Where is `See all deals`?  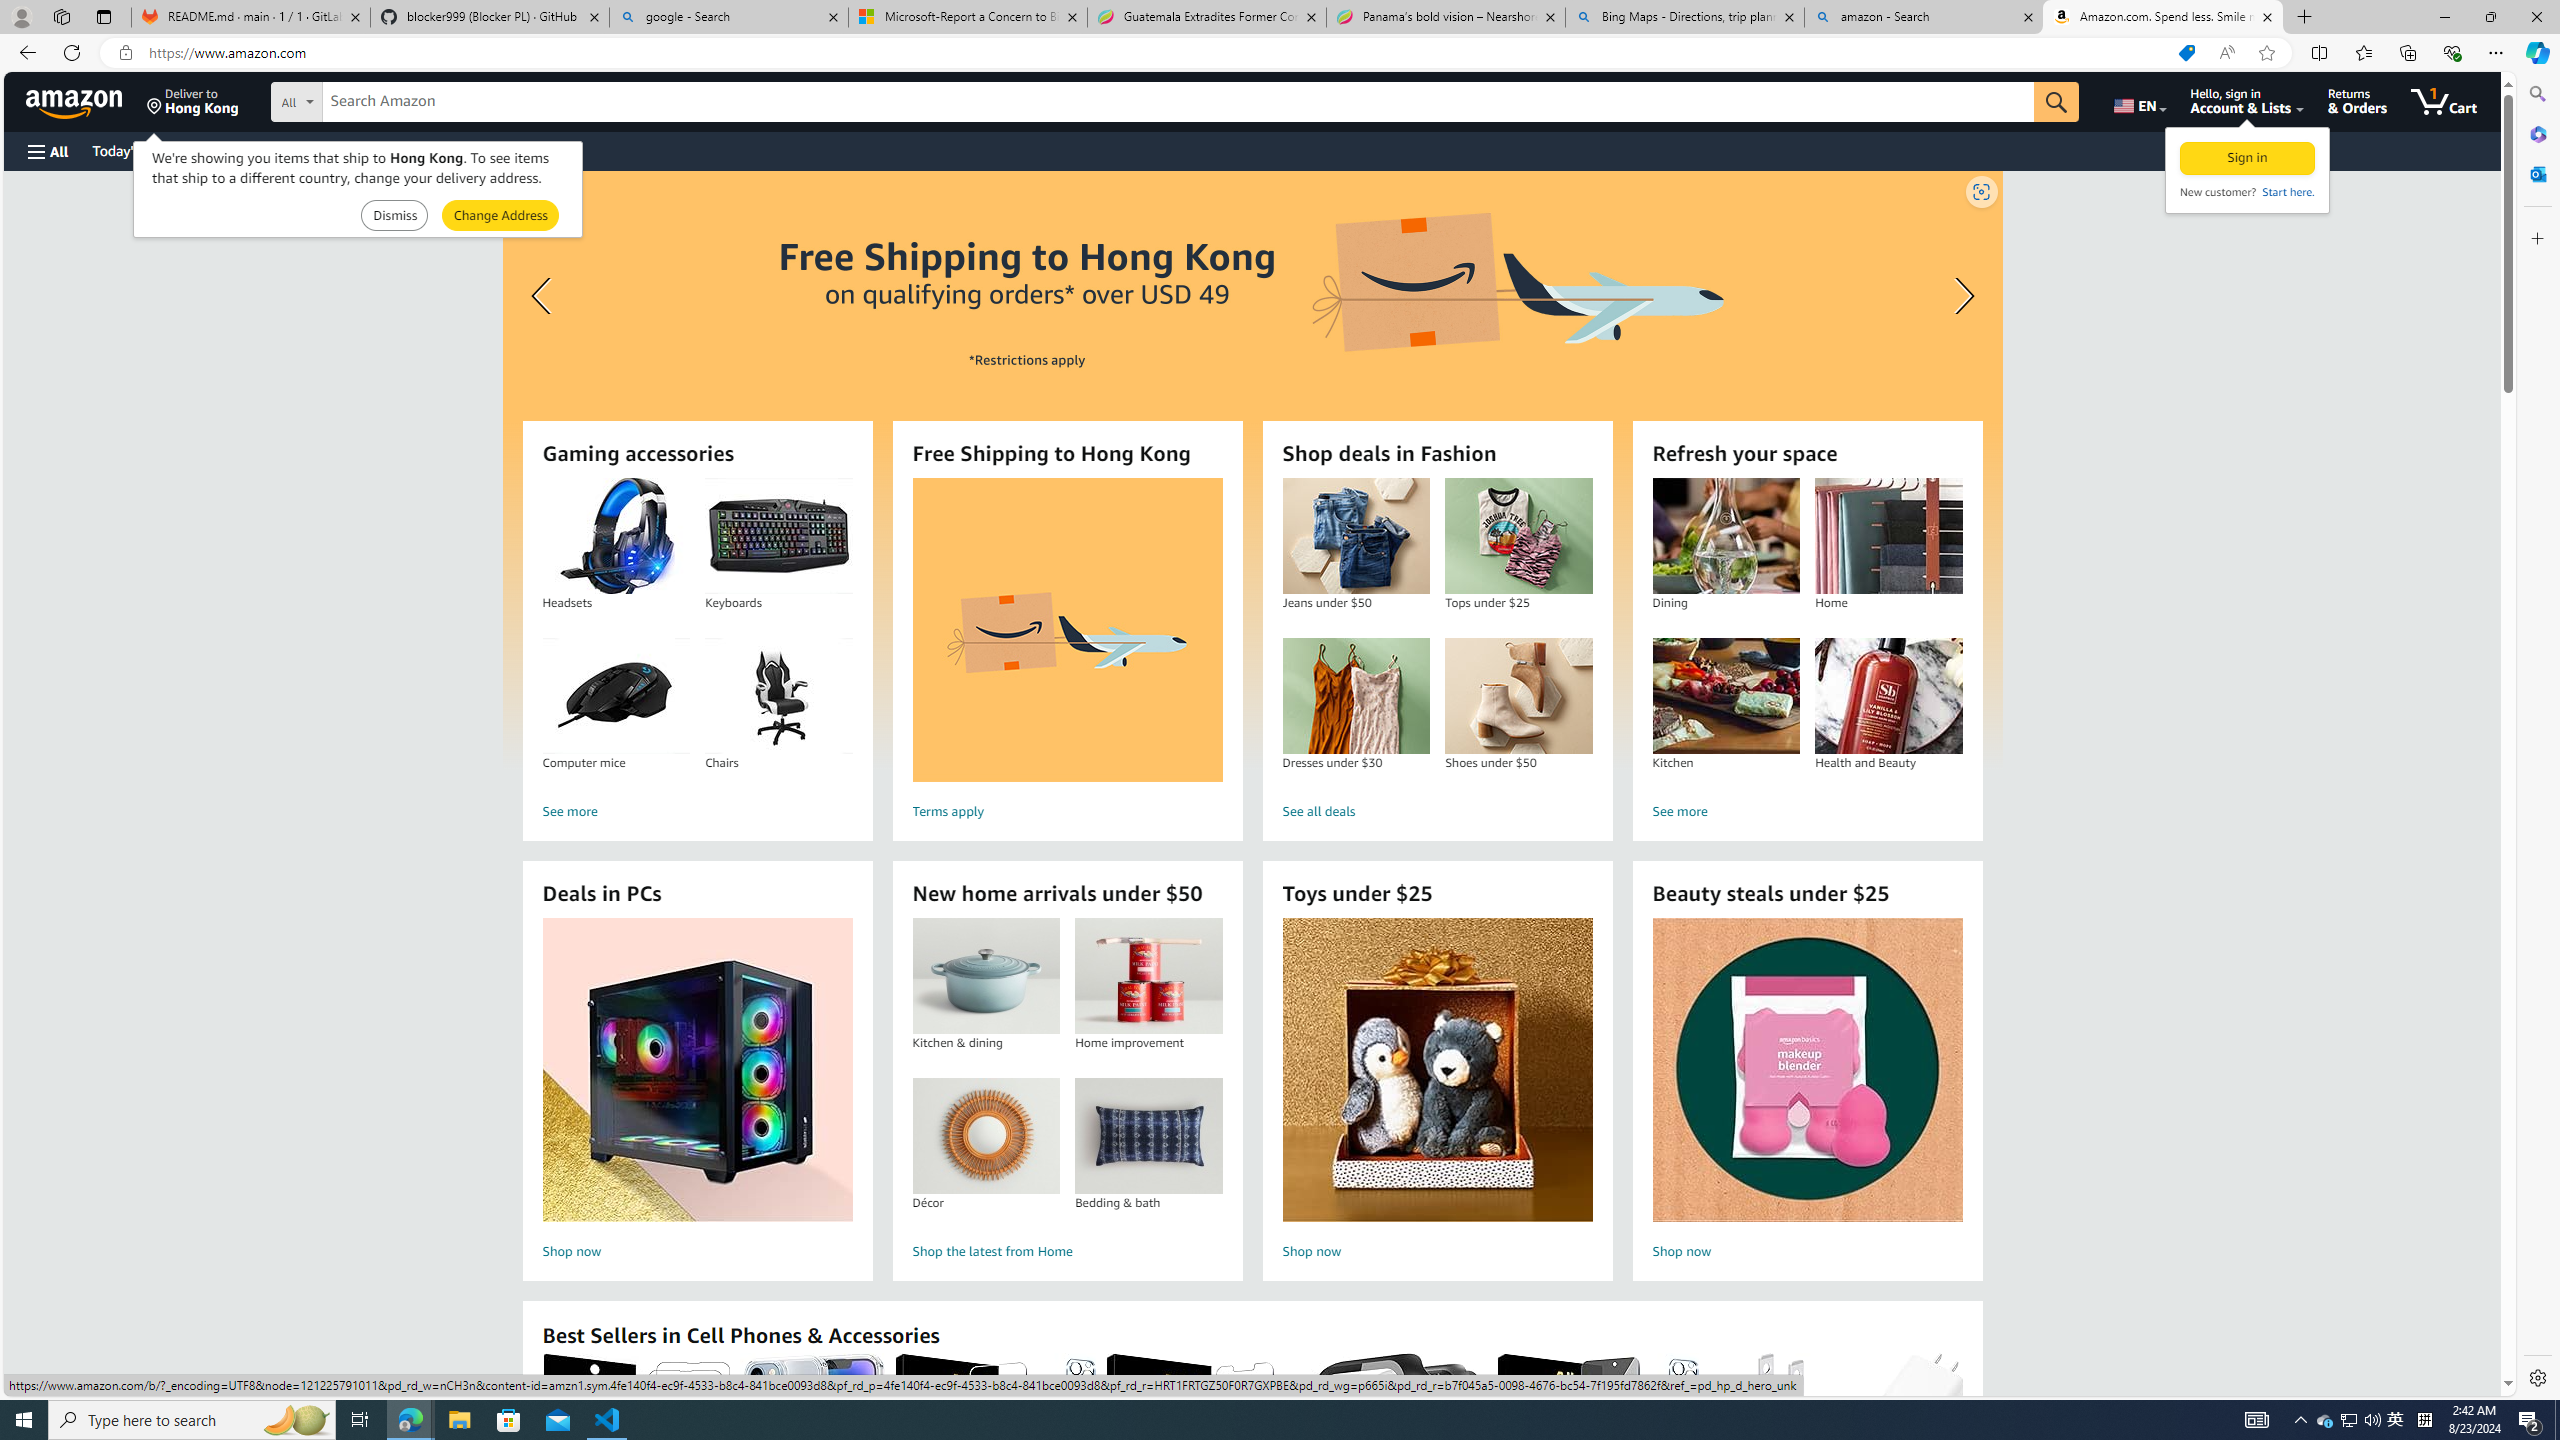
See all deals is located at coordinates (1437, 812).